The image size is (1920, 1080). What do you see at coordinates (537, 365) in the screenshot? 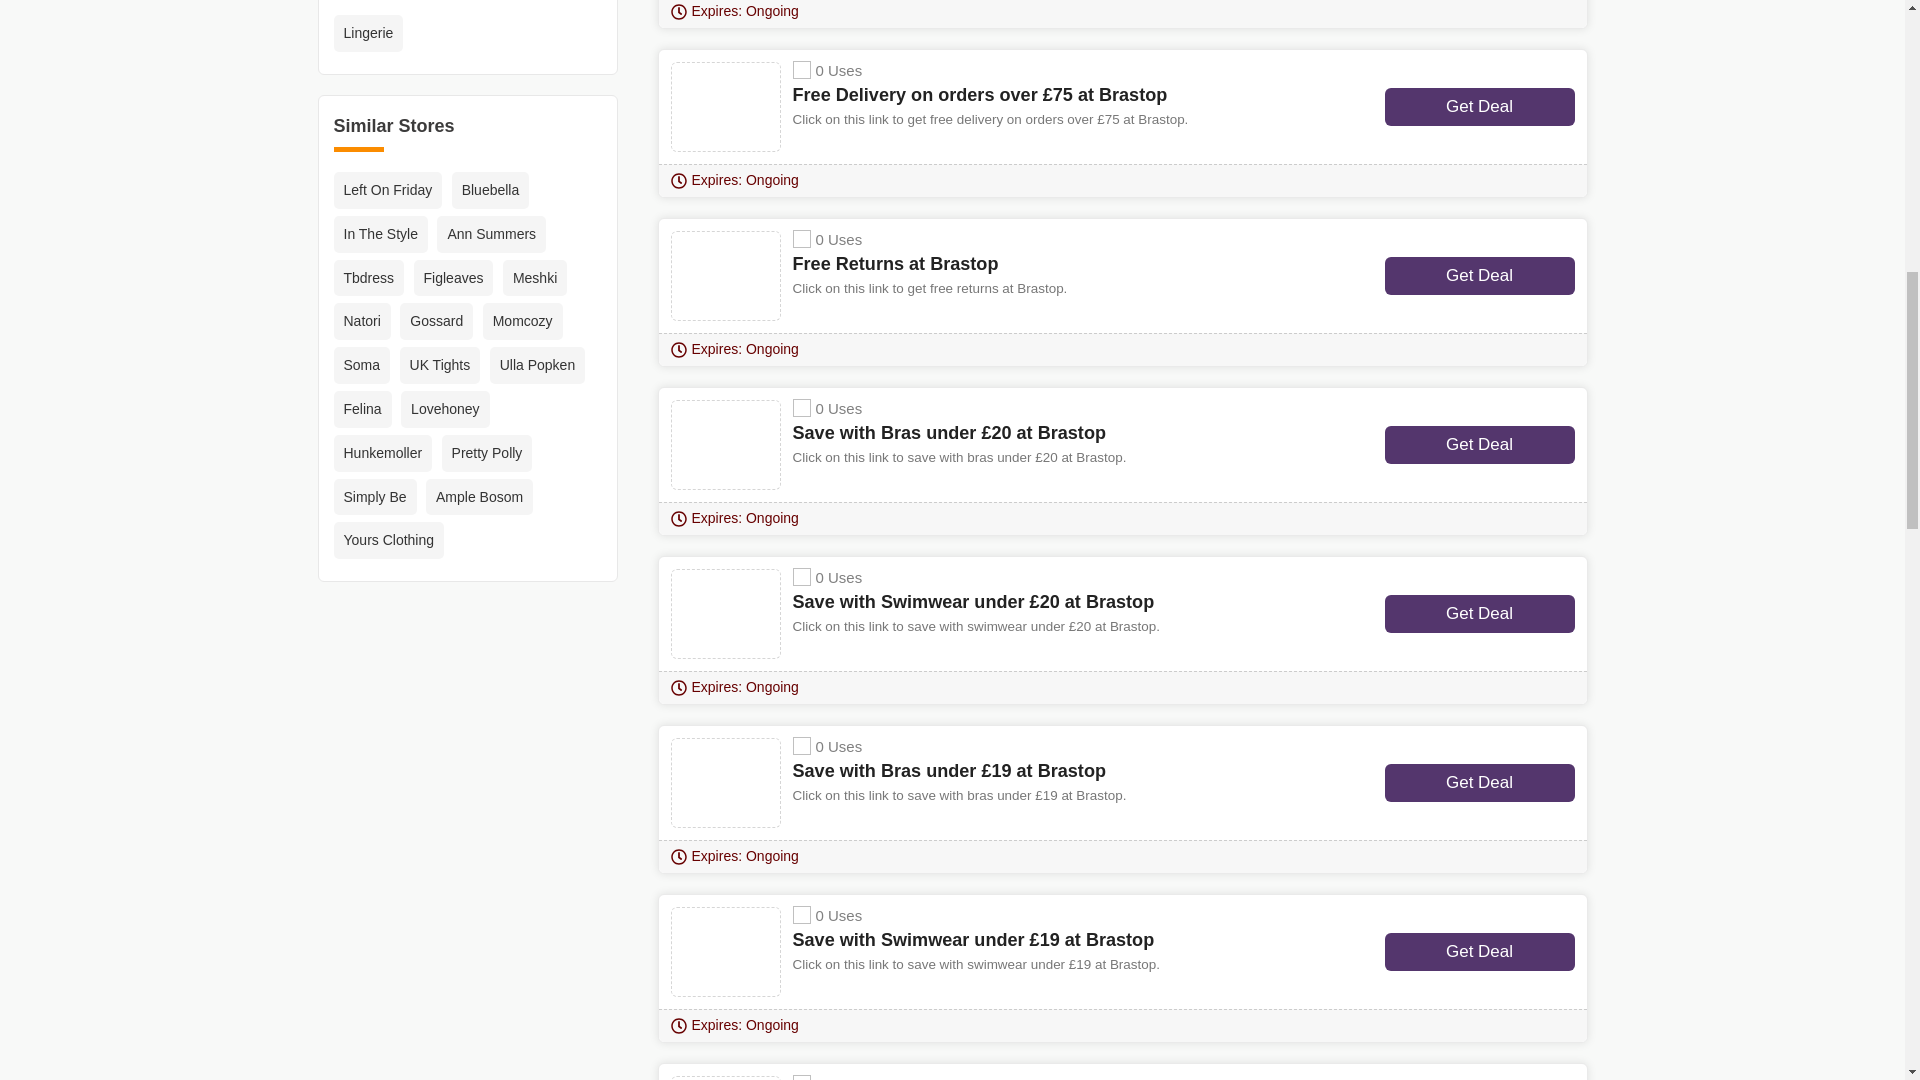
I see `Ulla Popken` at bounding box center [537, 365].